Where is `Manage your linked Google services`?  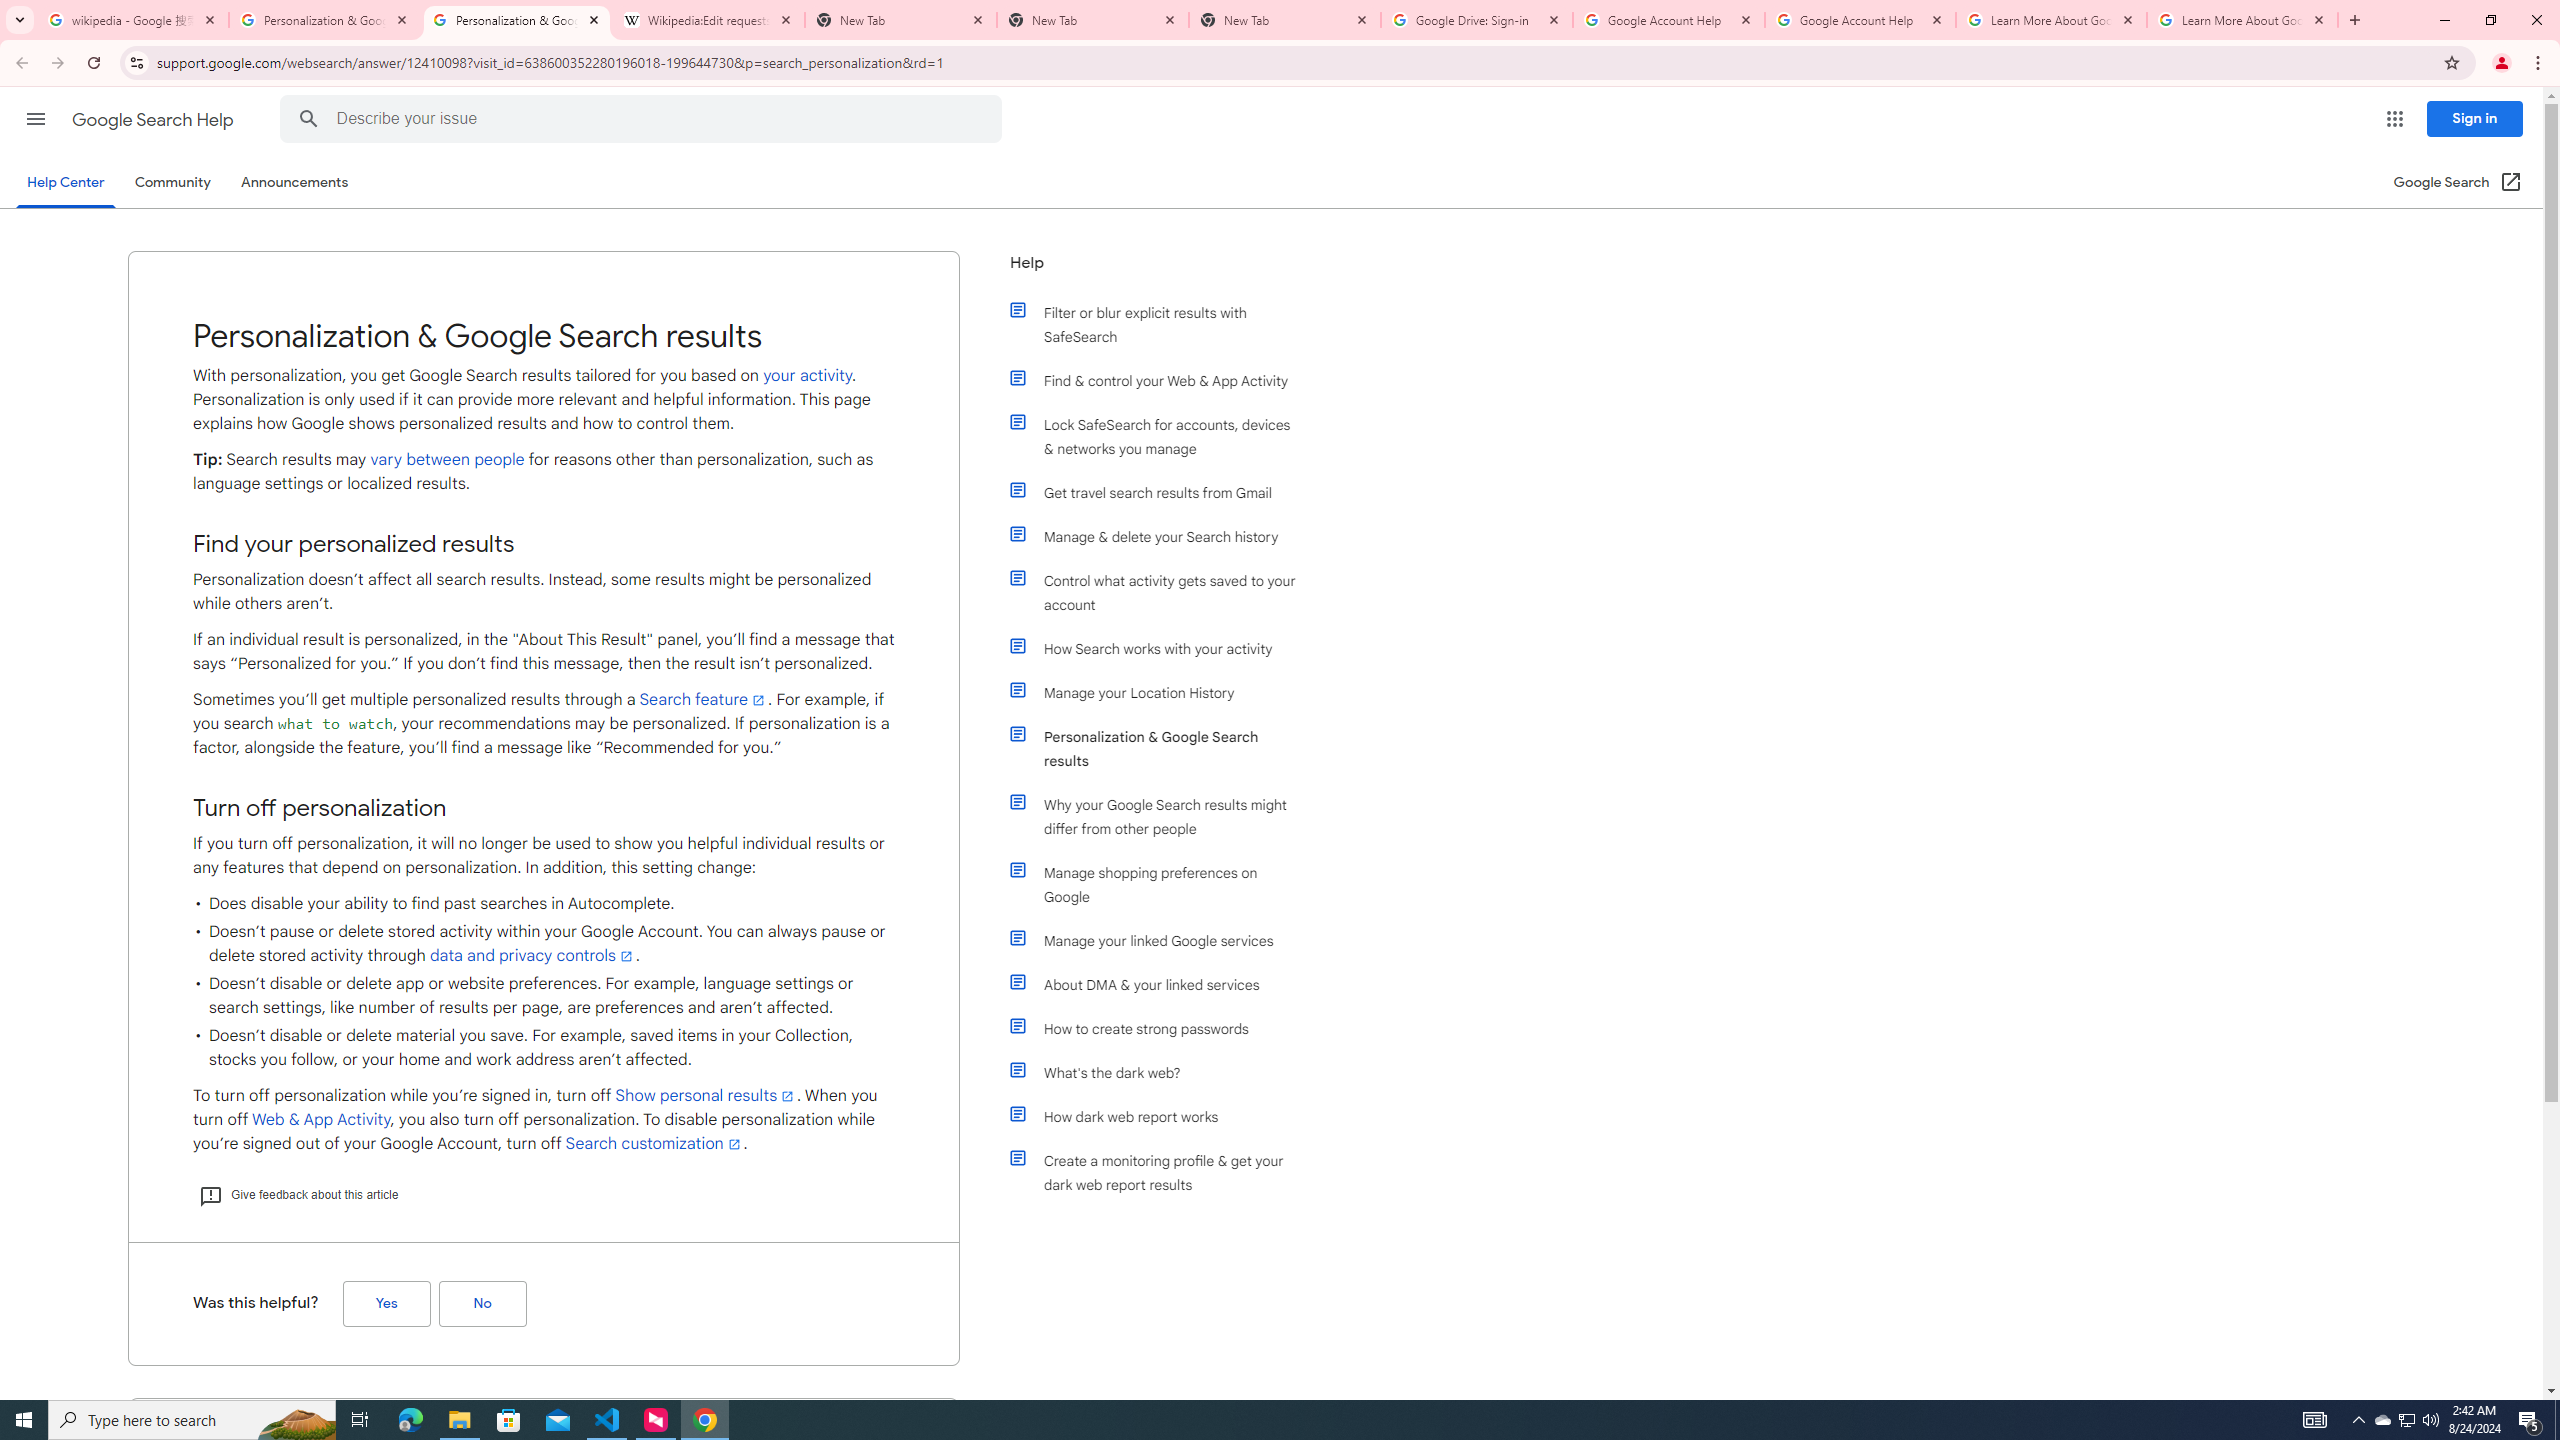 Manage your linked Google services is located at coordinates (1163, 940).